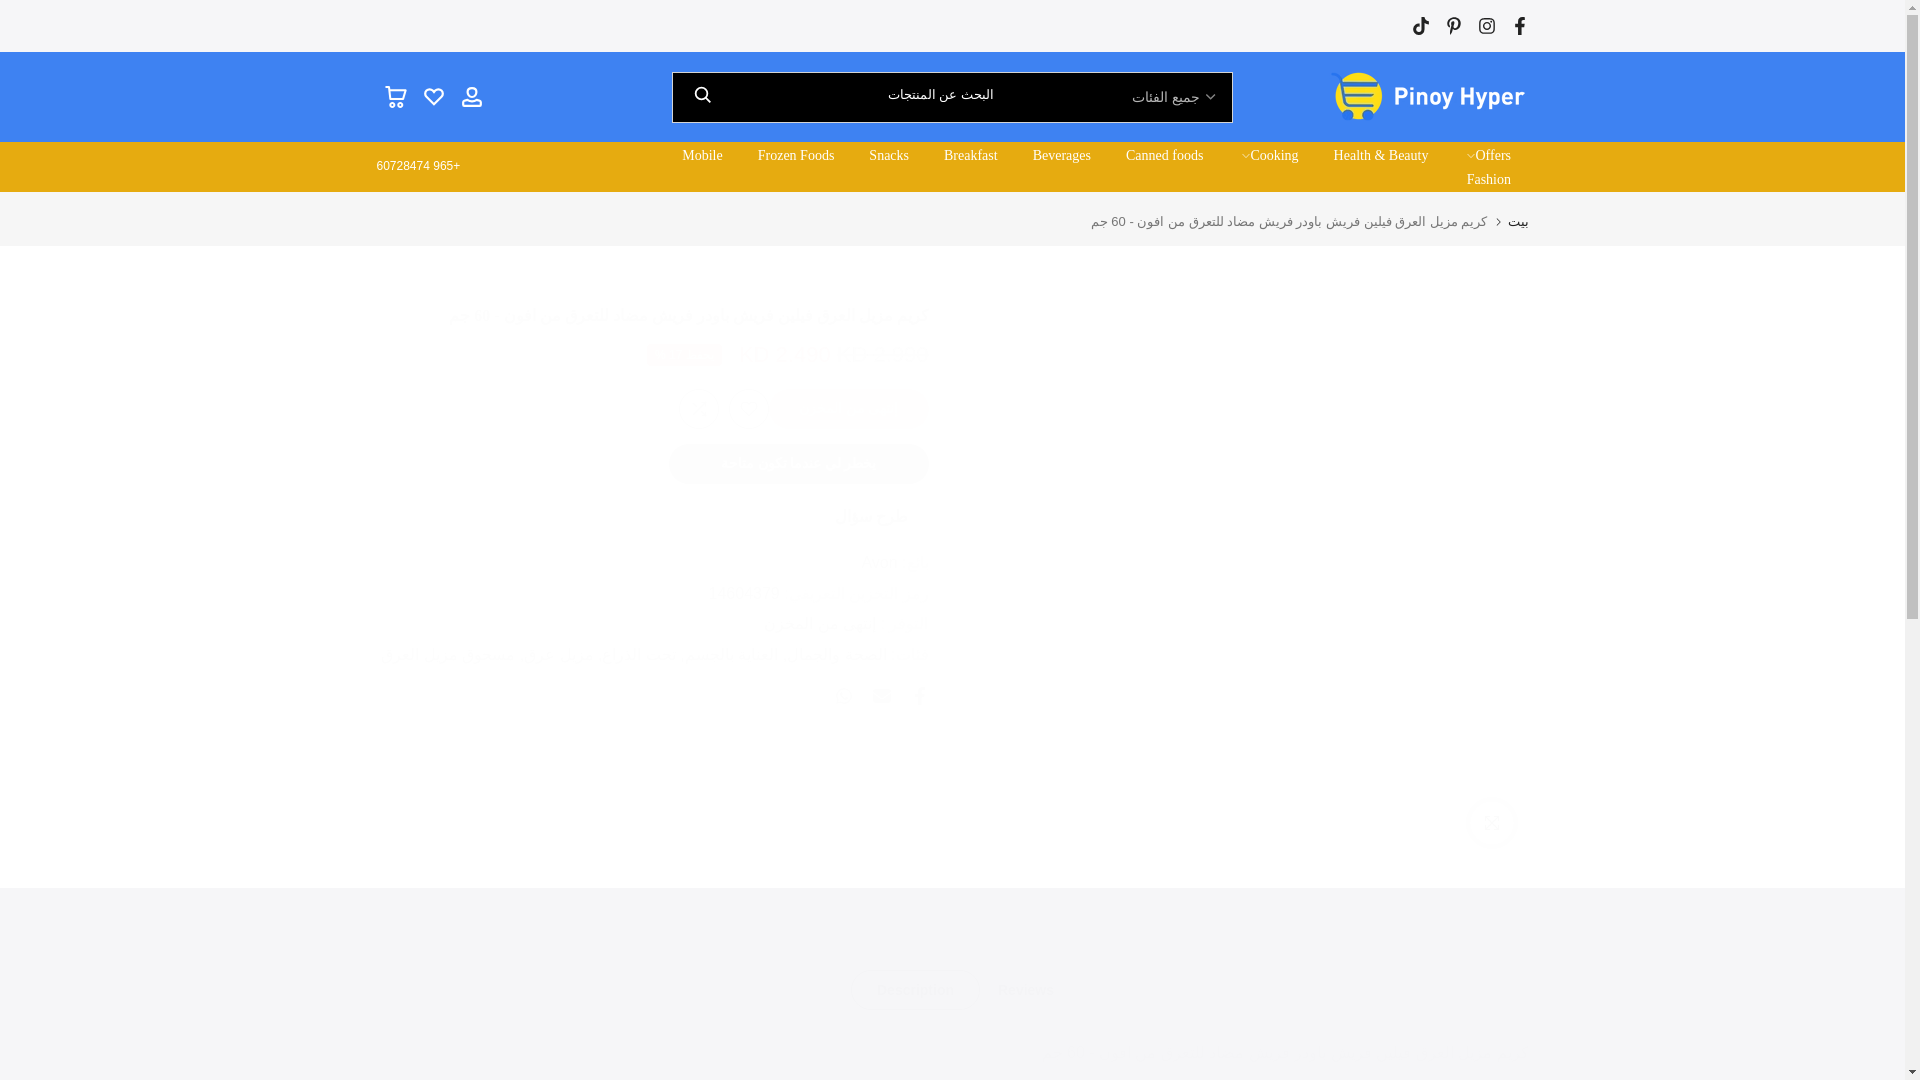 The image size is (1920, 1080). What do you see at coordinates (1268, 156) in the screenshot?
I see `Cooking` at bounding box center [1268, 156].